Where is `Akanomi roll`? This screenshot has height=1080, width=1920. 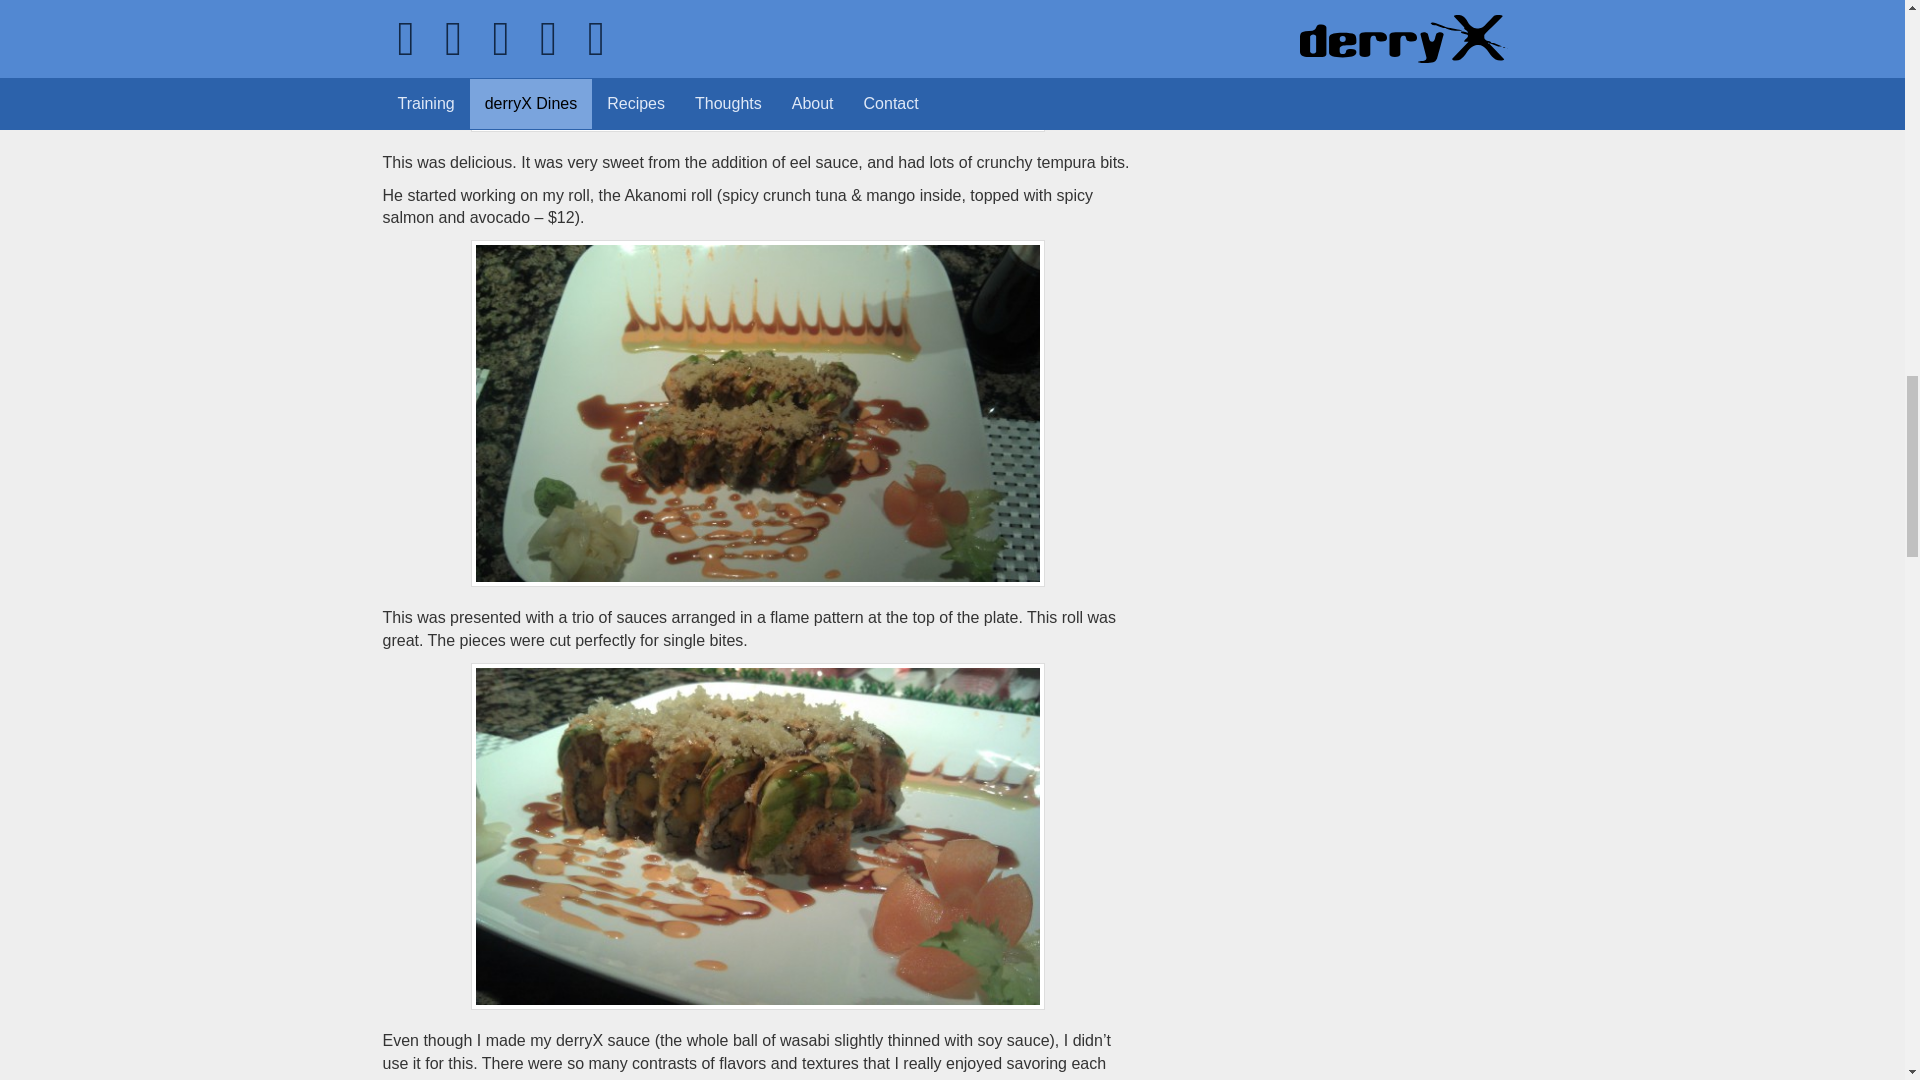 Akanomi roll is located at coordinates (757, 413).